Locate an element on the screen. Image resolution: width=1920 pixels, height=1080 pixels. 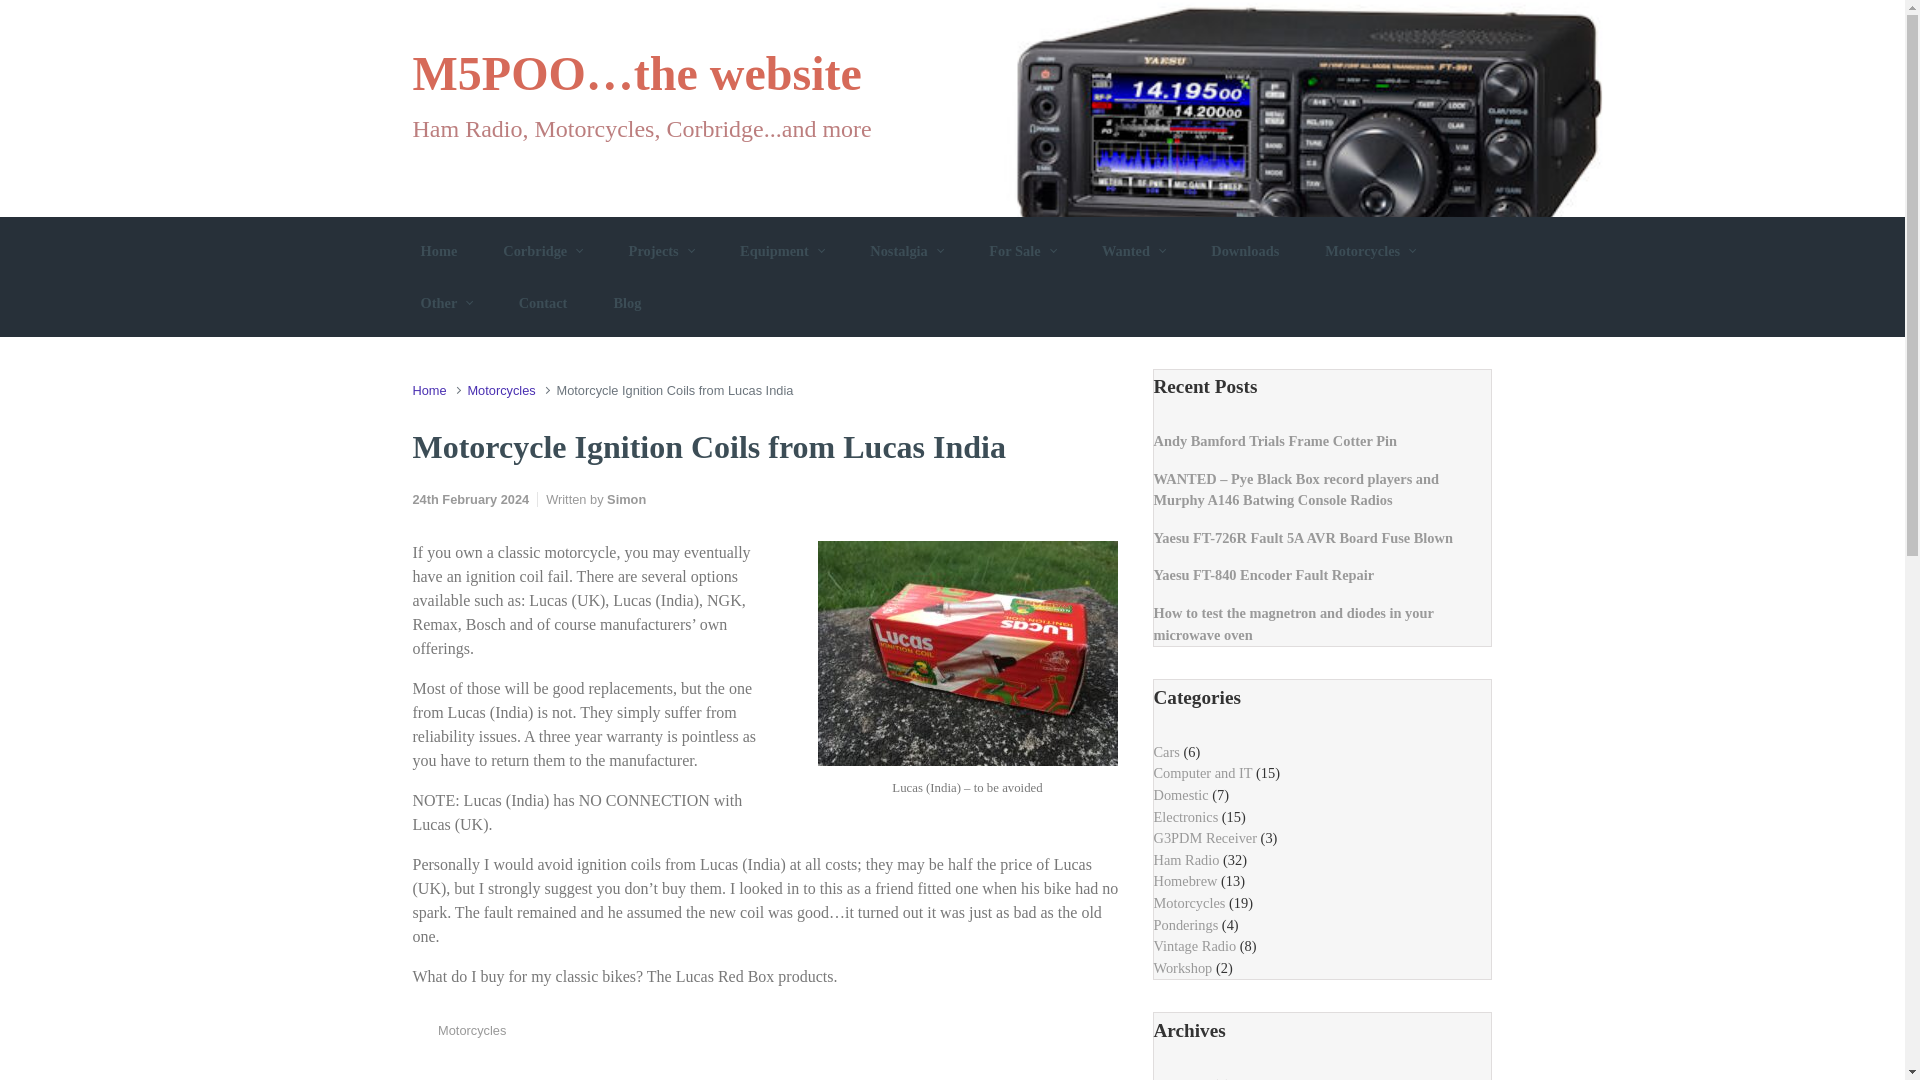
View all posts by Simon is located at coordinates (626, 499).